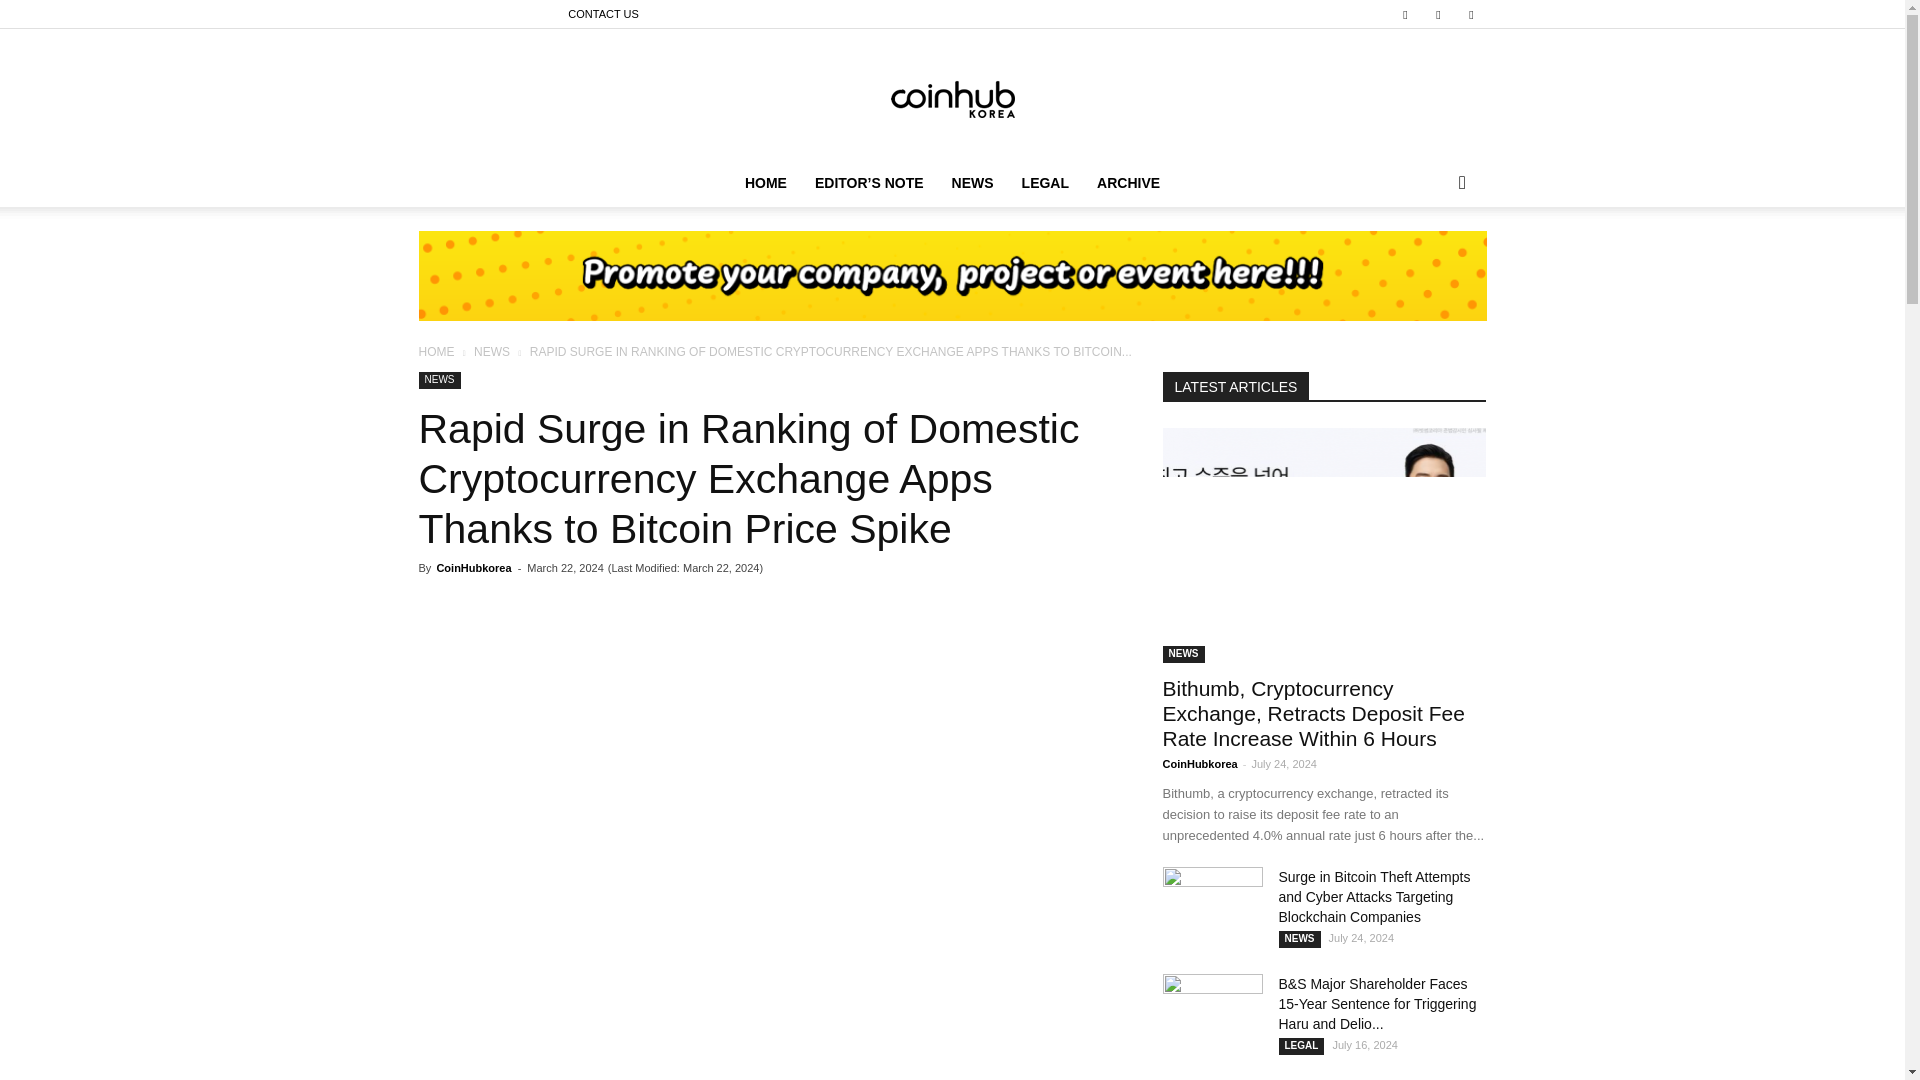 Image resolution: width=1920 pixels, height=1080 pixels. Describe the element at coordinates (439, 380) in the screenshot. I see `NEWS` at that location.